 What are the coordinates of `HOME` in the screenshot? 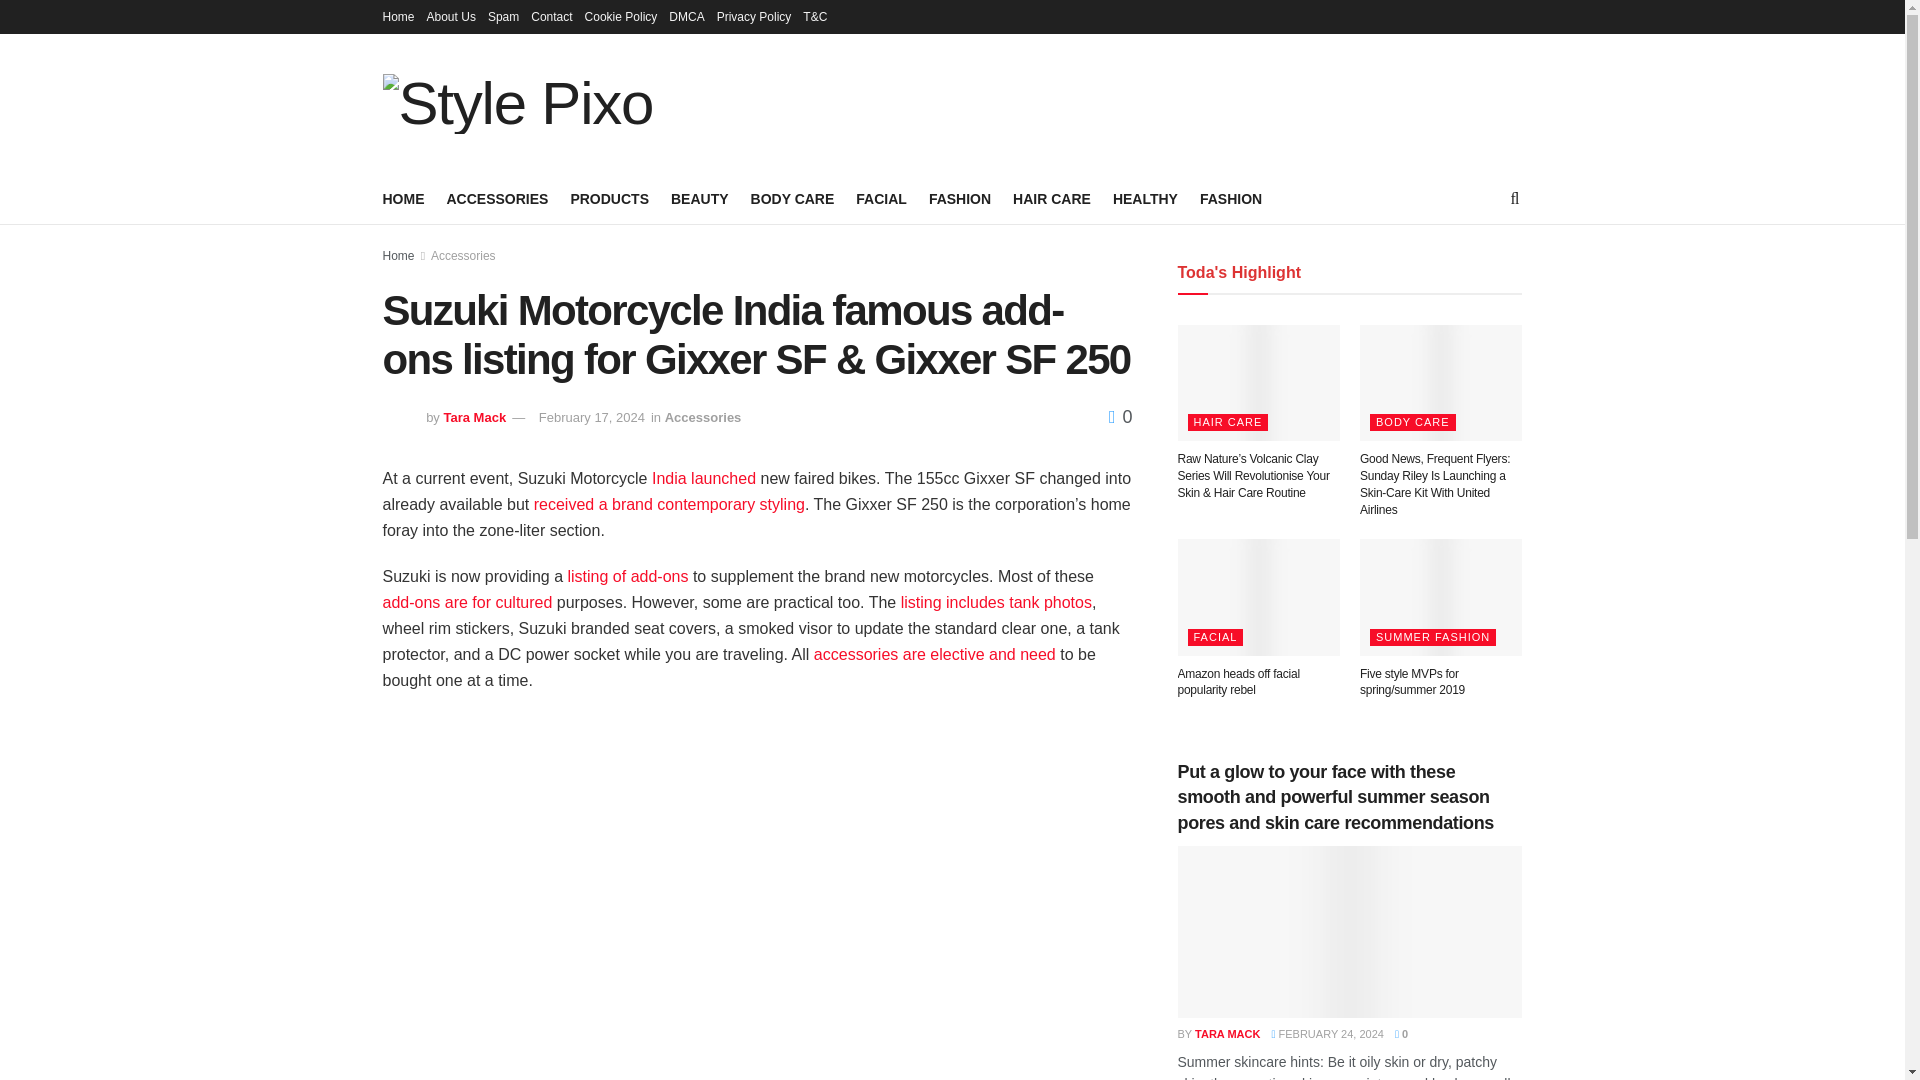 It's located at (403, 198).